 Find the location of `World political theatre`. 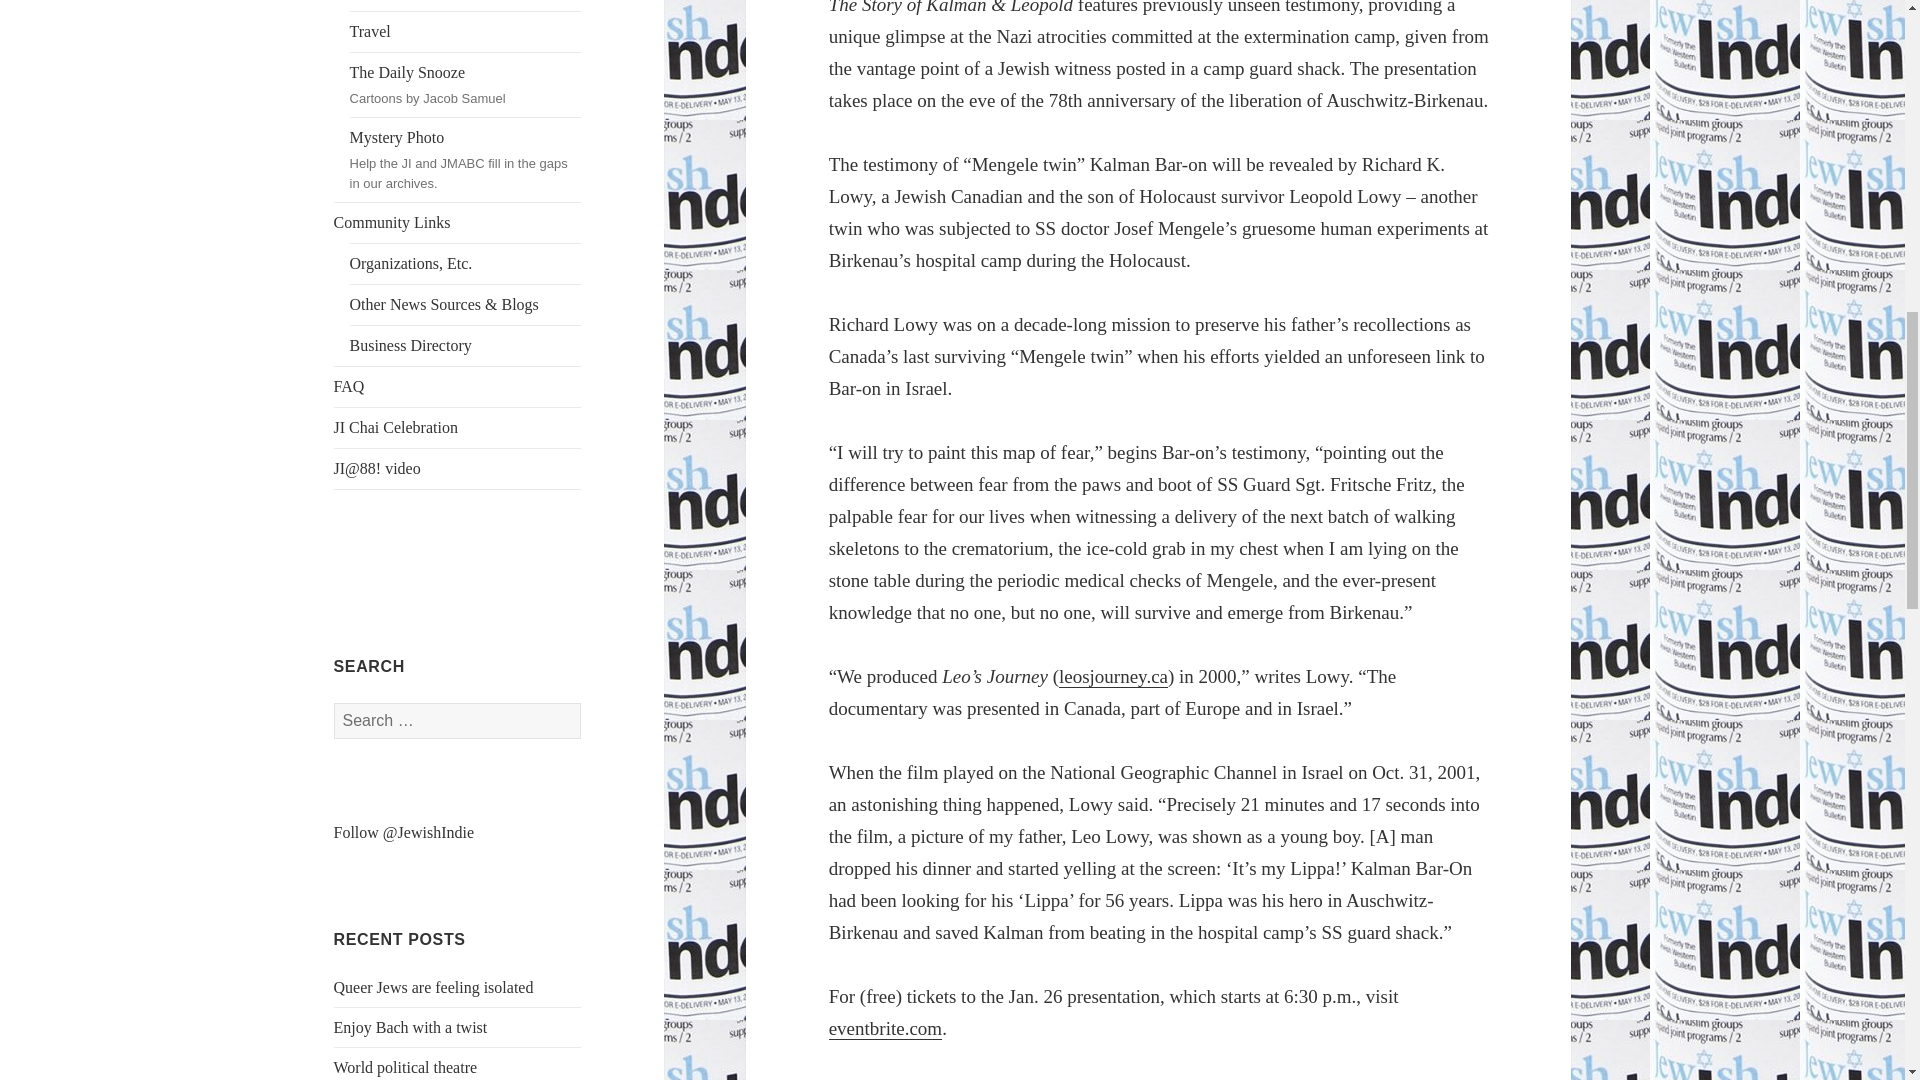

World political theatre is located at coordinates (434, 986).